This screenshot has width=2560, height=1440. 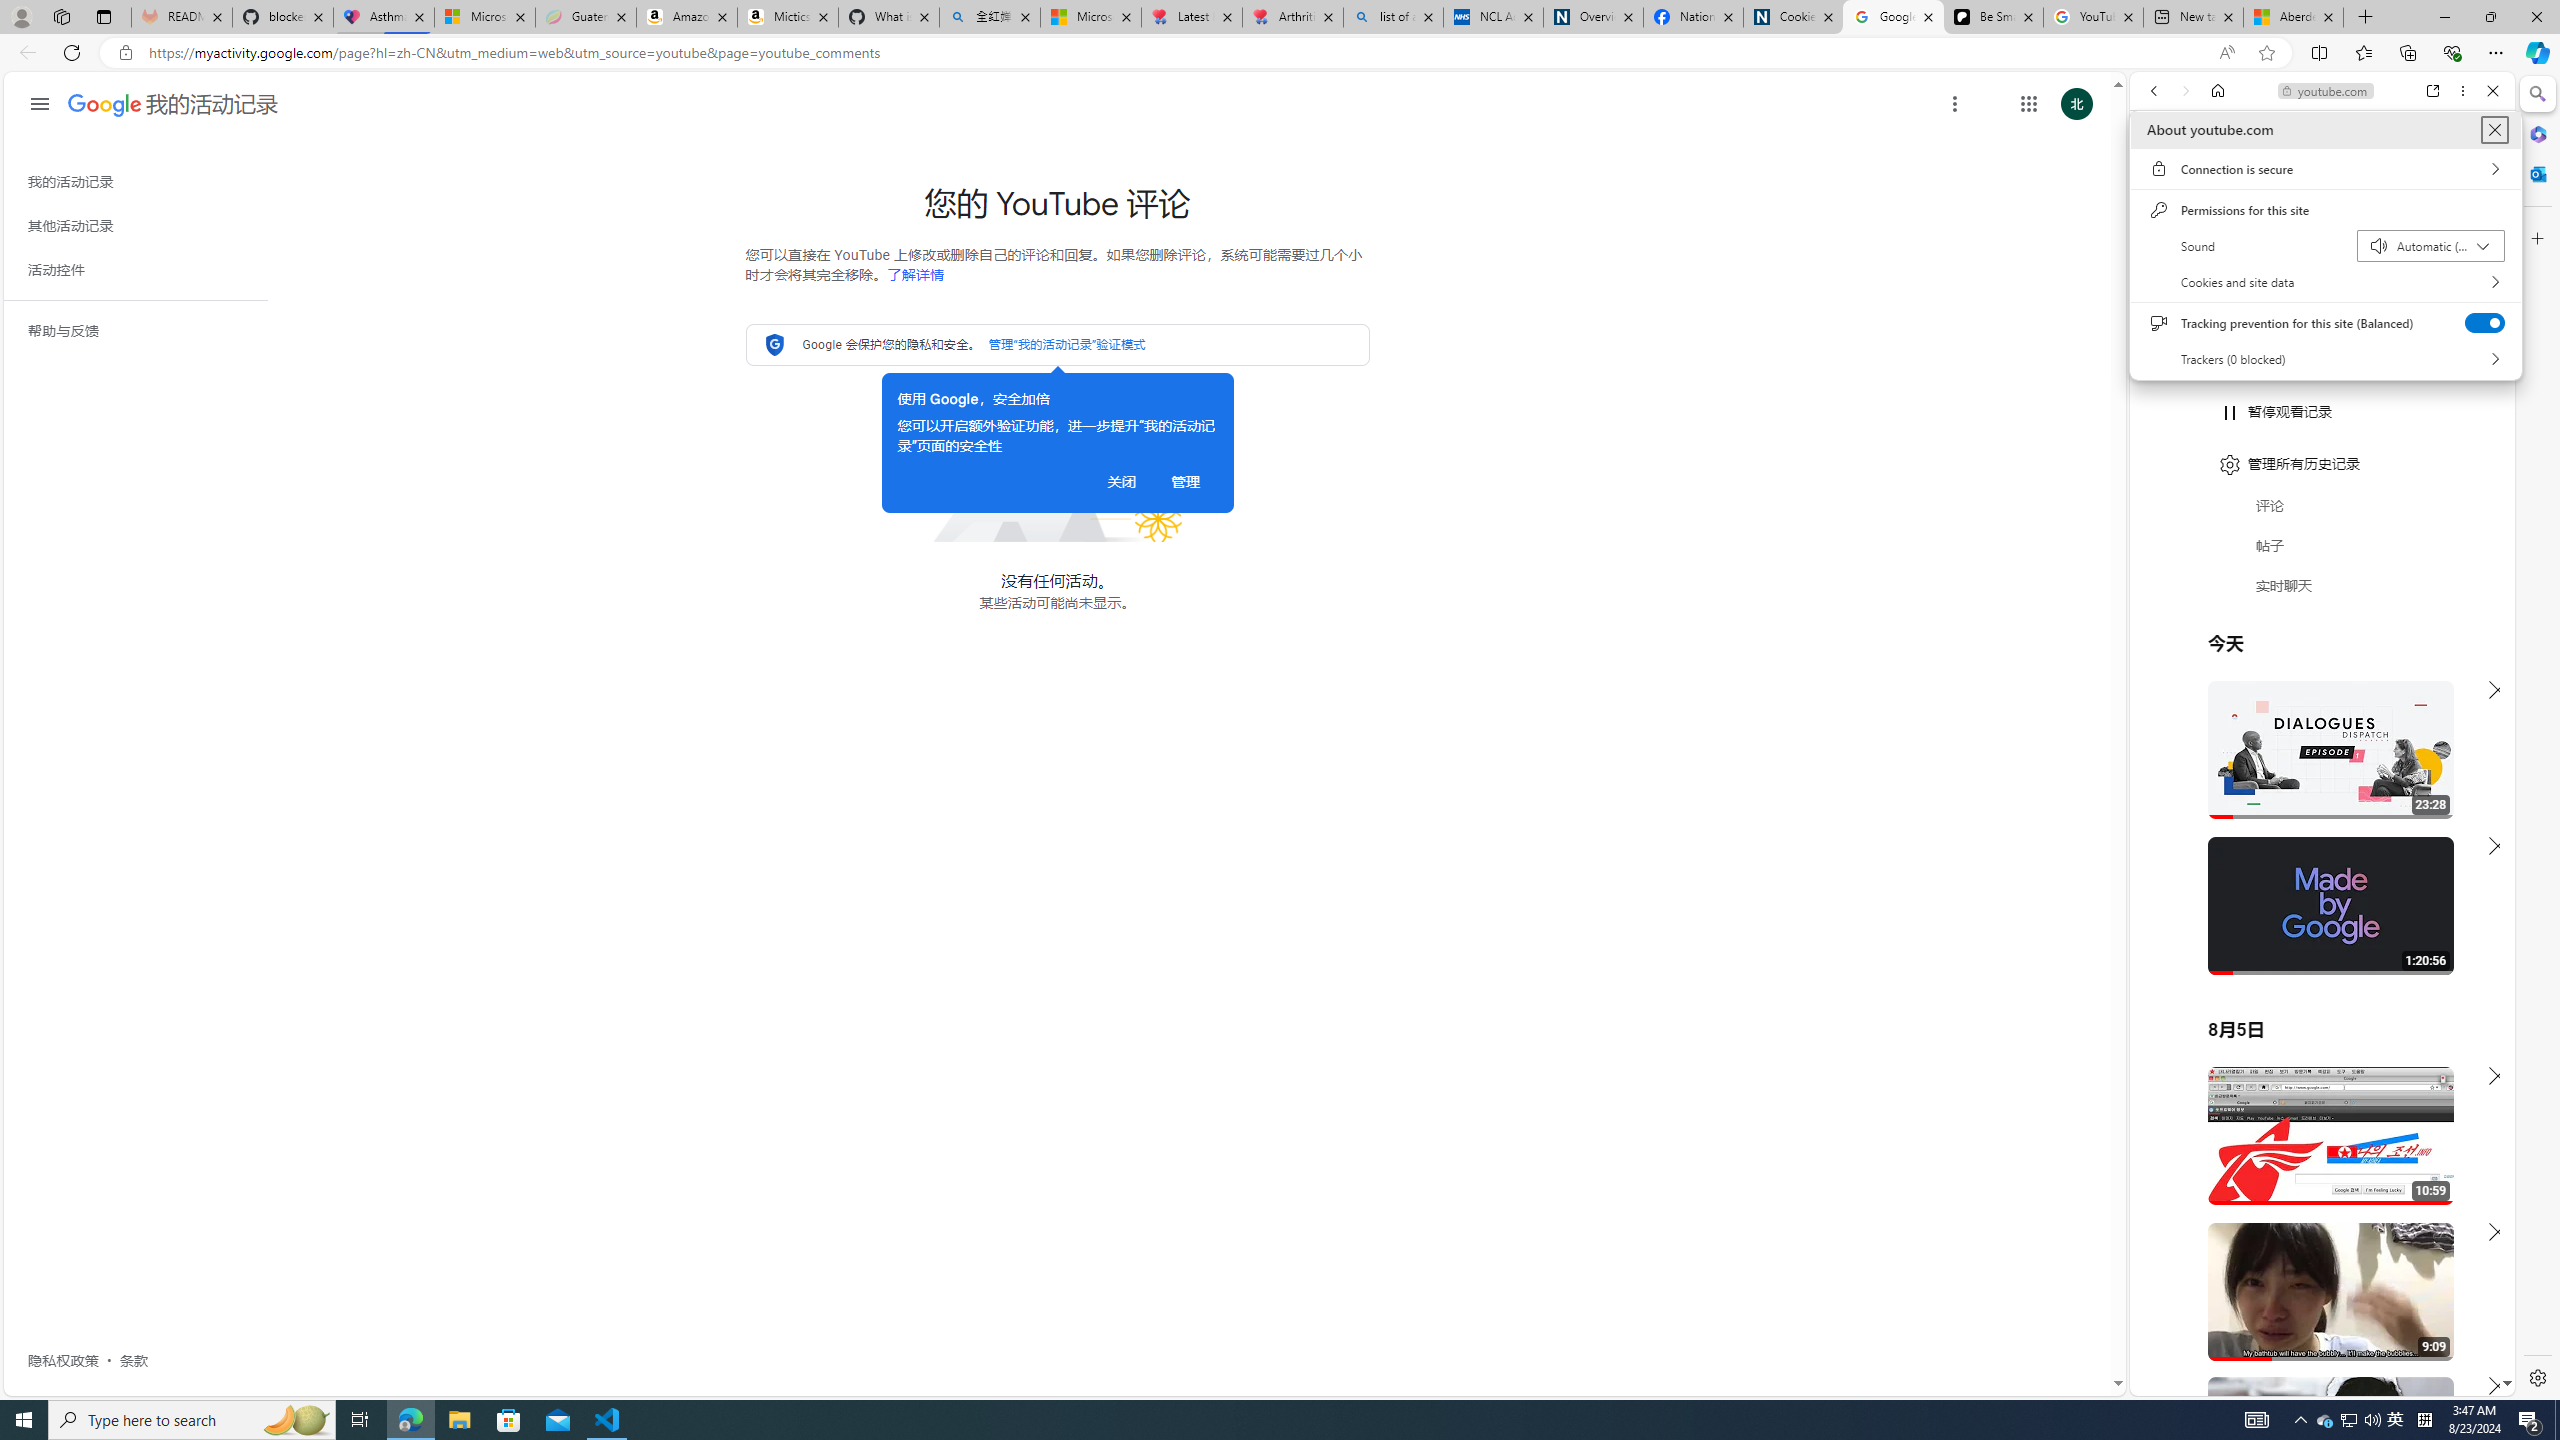 What do you see at coordinates (2322, 543) in the screenshot?
I see `Music` at bounding box center [2322, 543].